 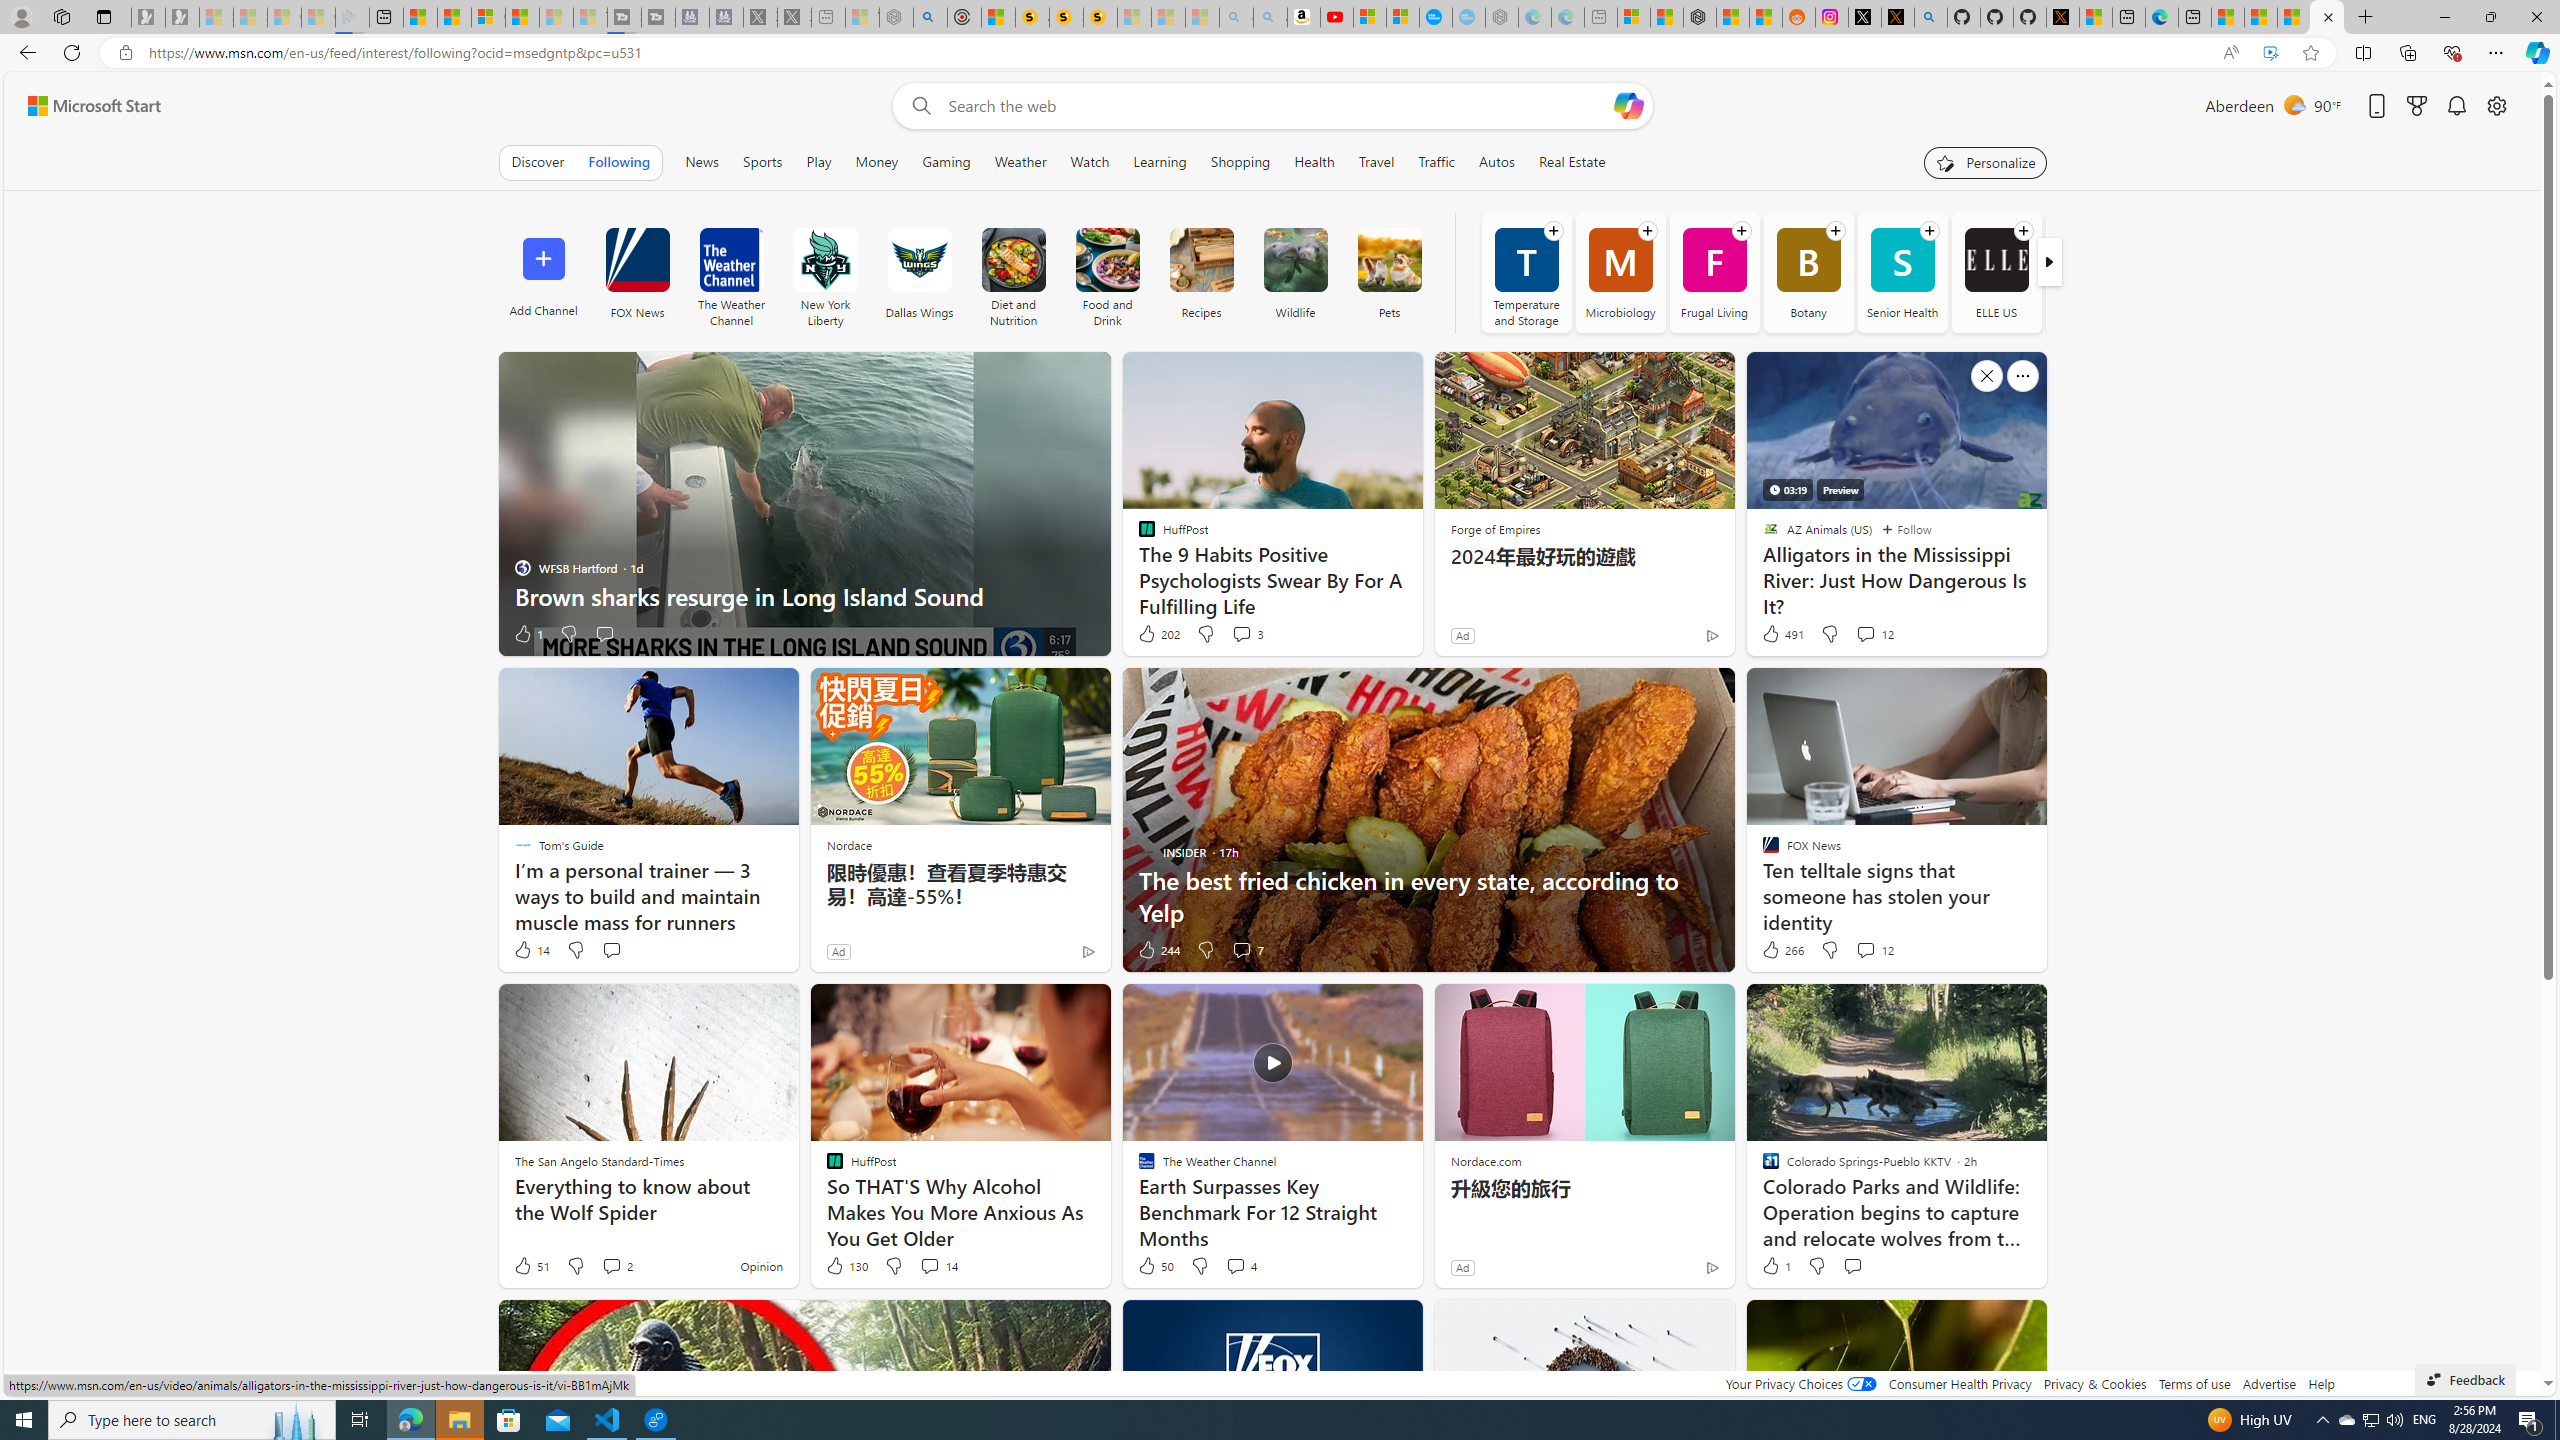 I want to click on 1 Like, so click(x=1775, y=1266).